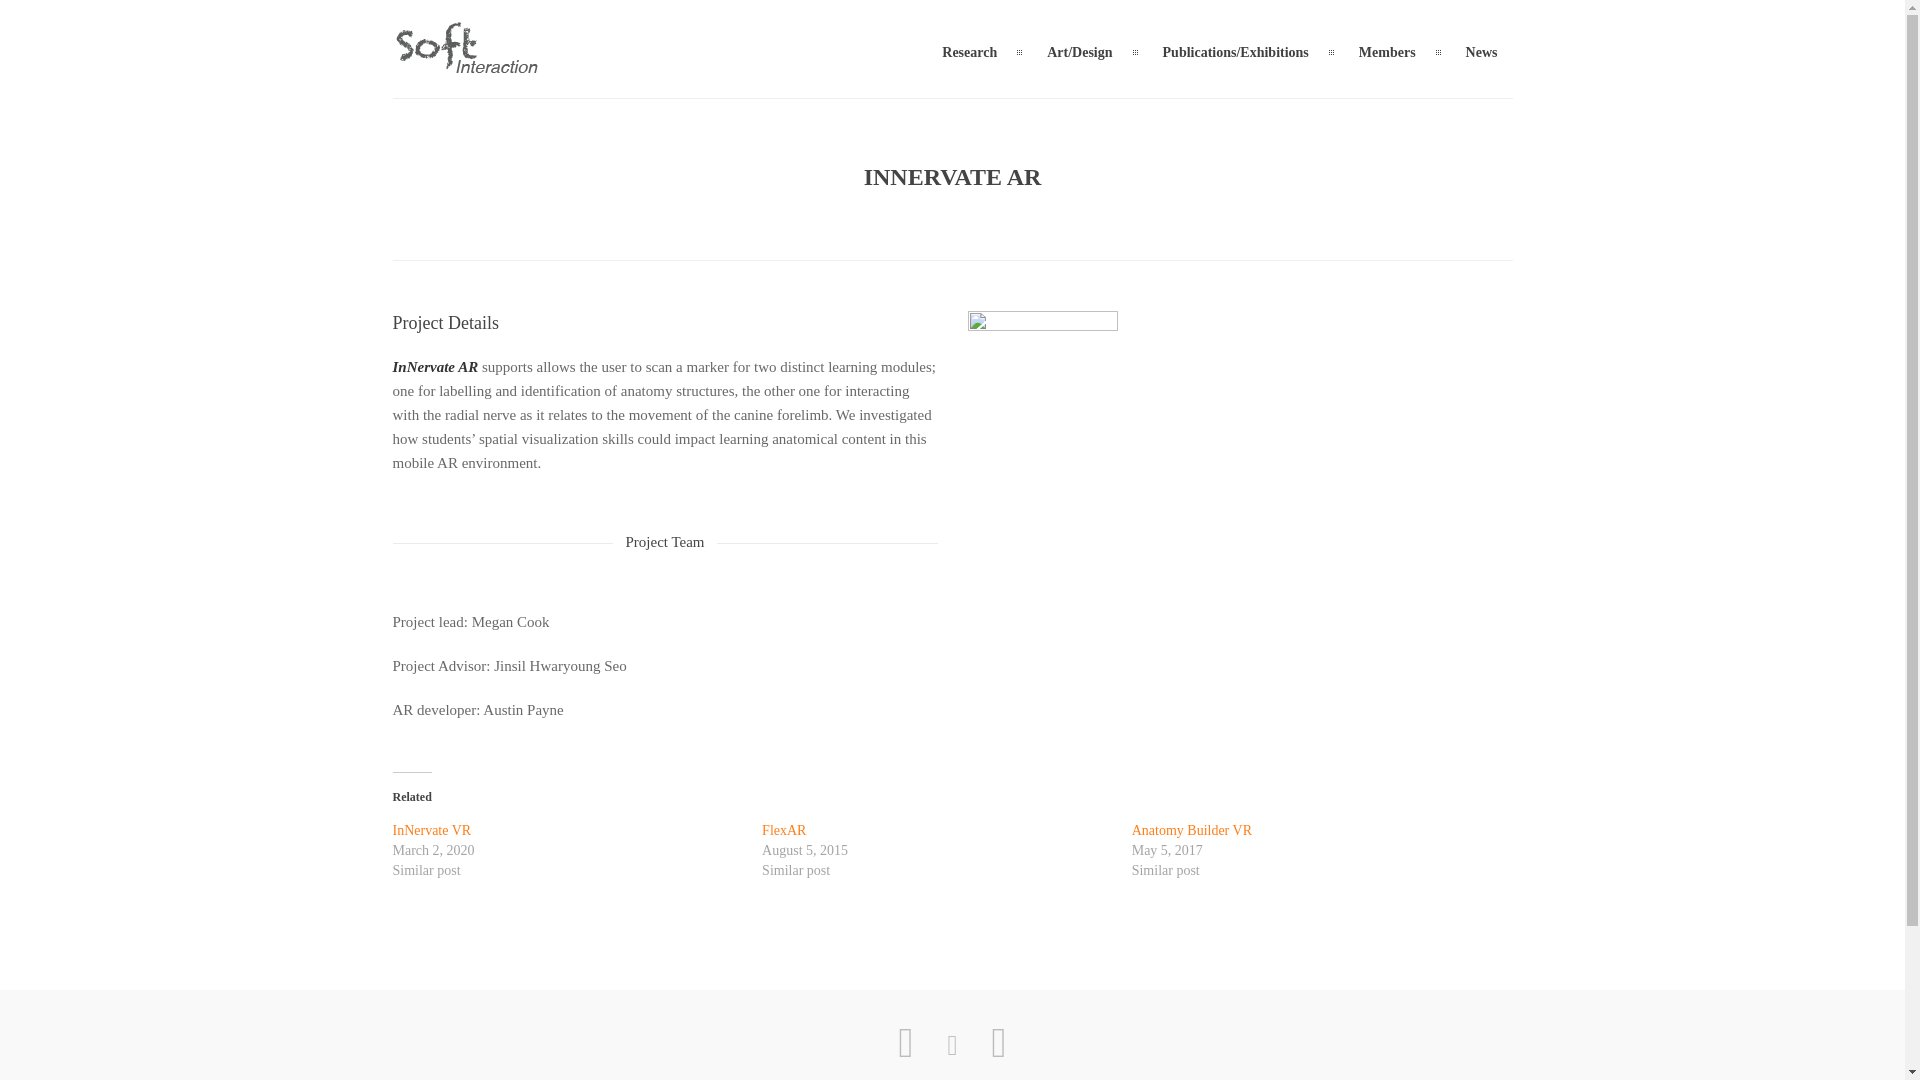  What do you see at coordinates (466, 66) in the screenshot?
I see `Soft Interaction Lab` at bounding box center [466, 66].